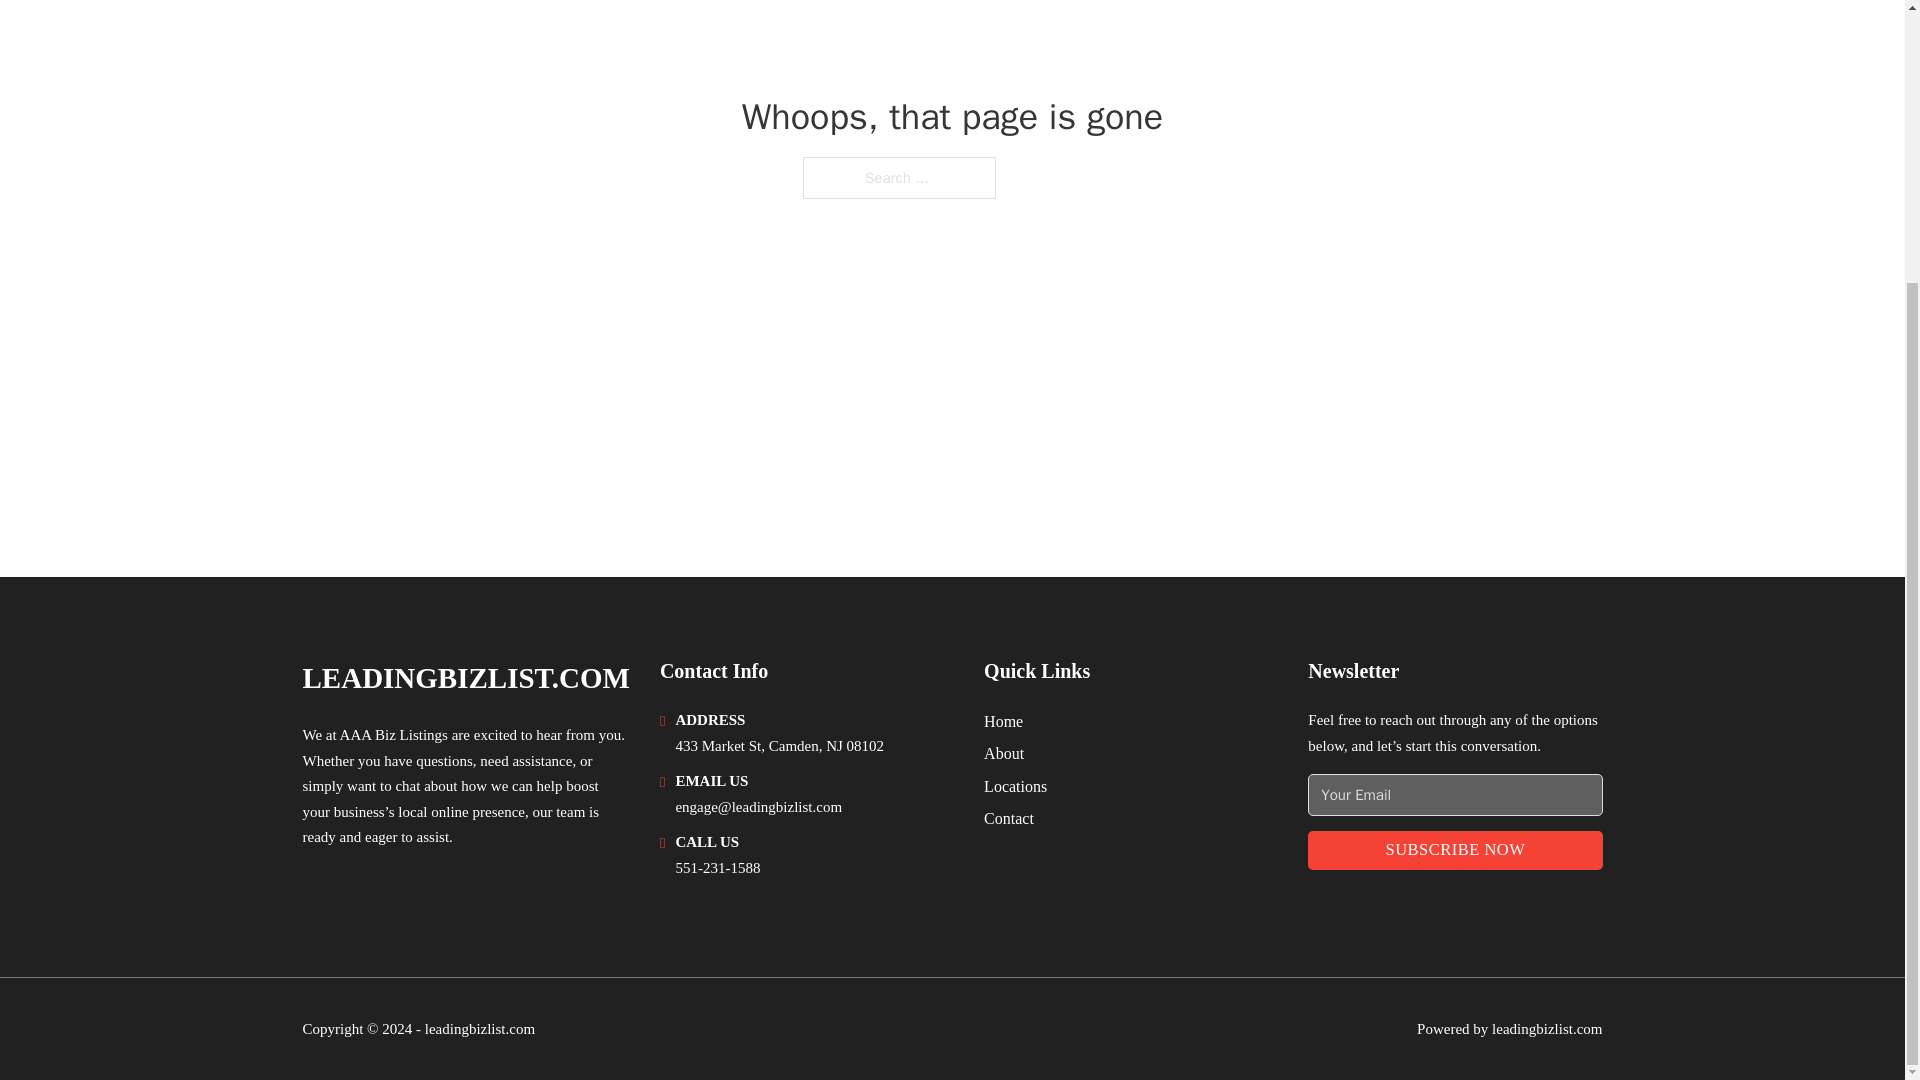 This screenshot has height=1080, width=1920. What do you see at coordinates (465, 678) in the screenshot?
I see `LEADINGBIZLIST.COM` at bounding box center [465, 678].